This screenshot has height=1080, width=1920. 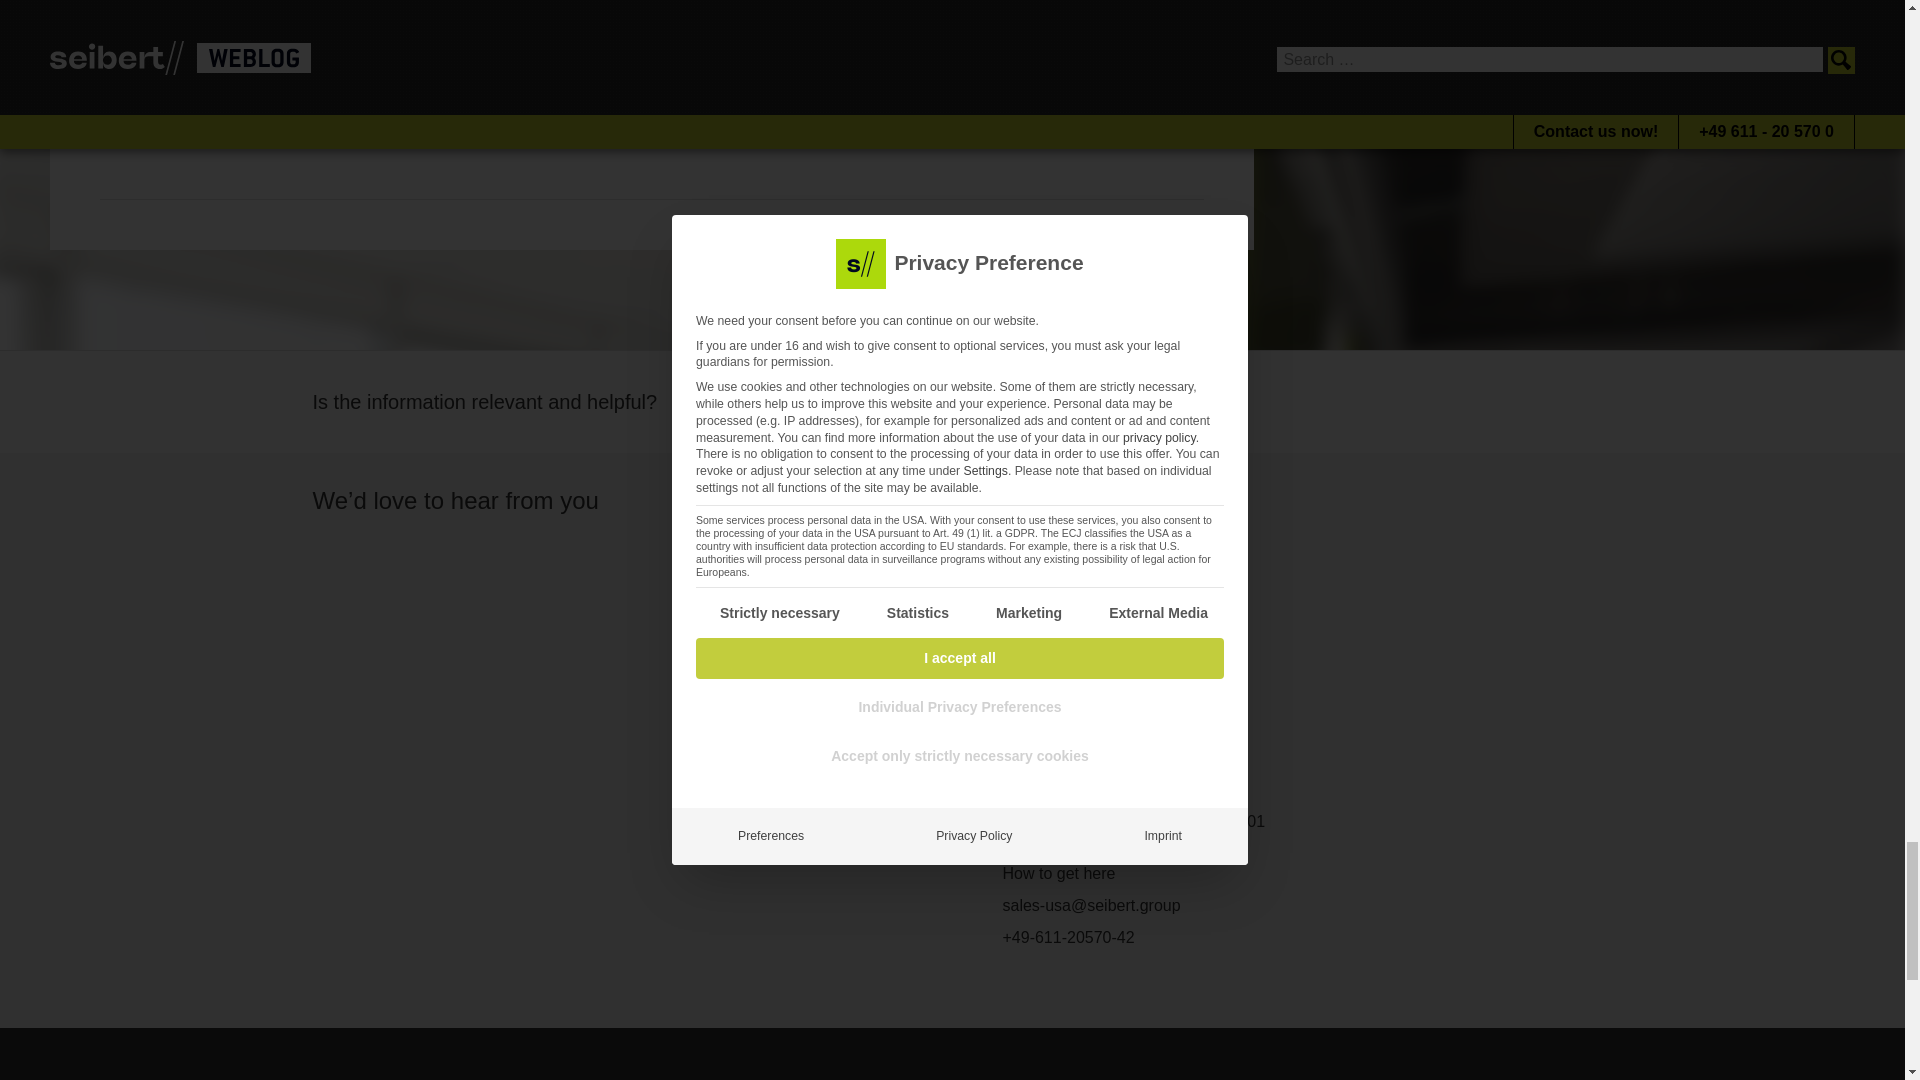 I want to click on Share on LinkedIn, so click(x=212, y=122).